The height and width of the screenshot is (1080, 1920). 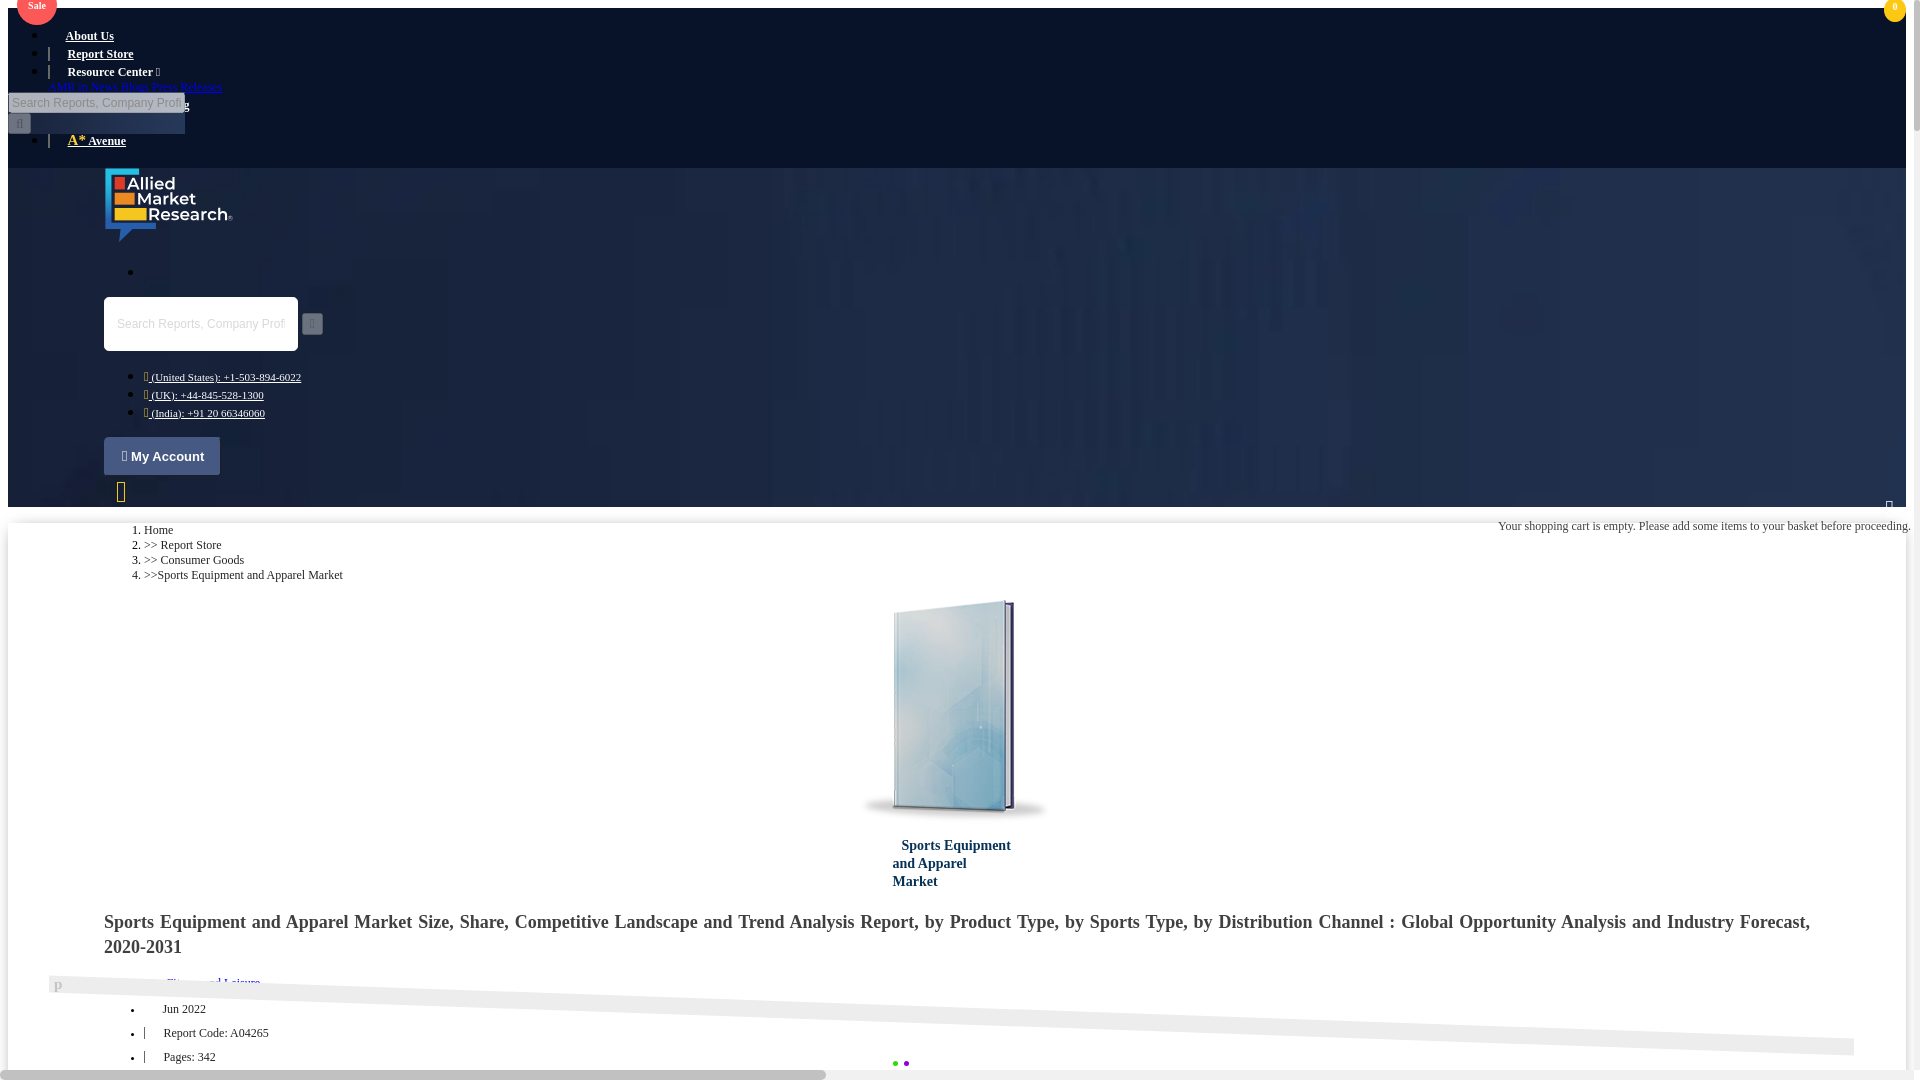 What do you see at coordinates (82, 86) in the screenshot?
I see `AMR in News` at bounding box center [82, 86].